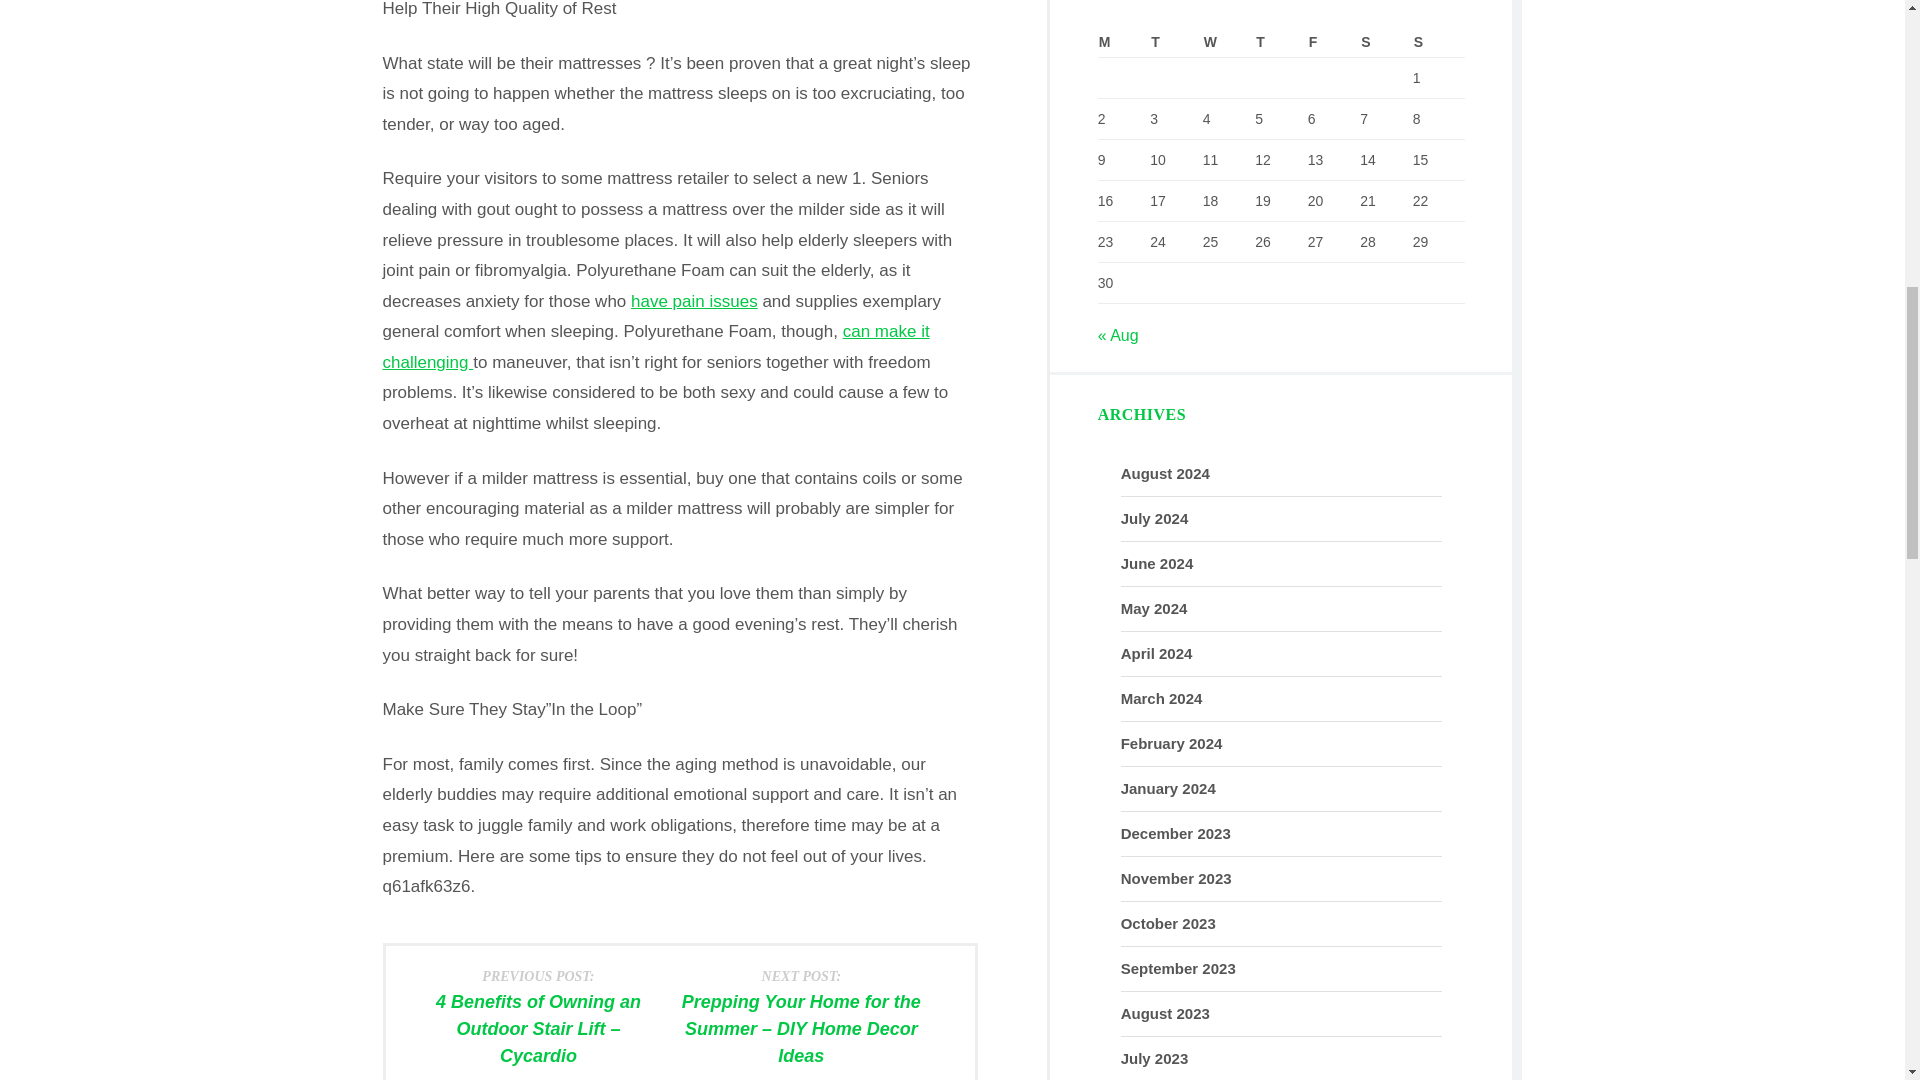  What do you see at coordinates (694, 301) in the screenshot?
I see `have pain issues` at bounding box center [694, 301].